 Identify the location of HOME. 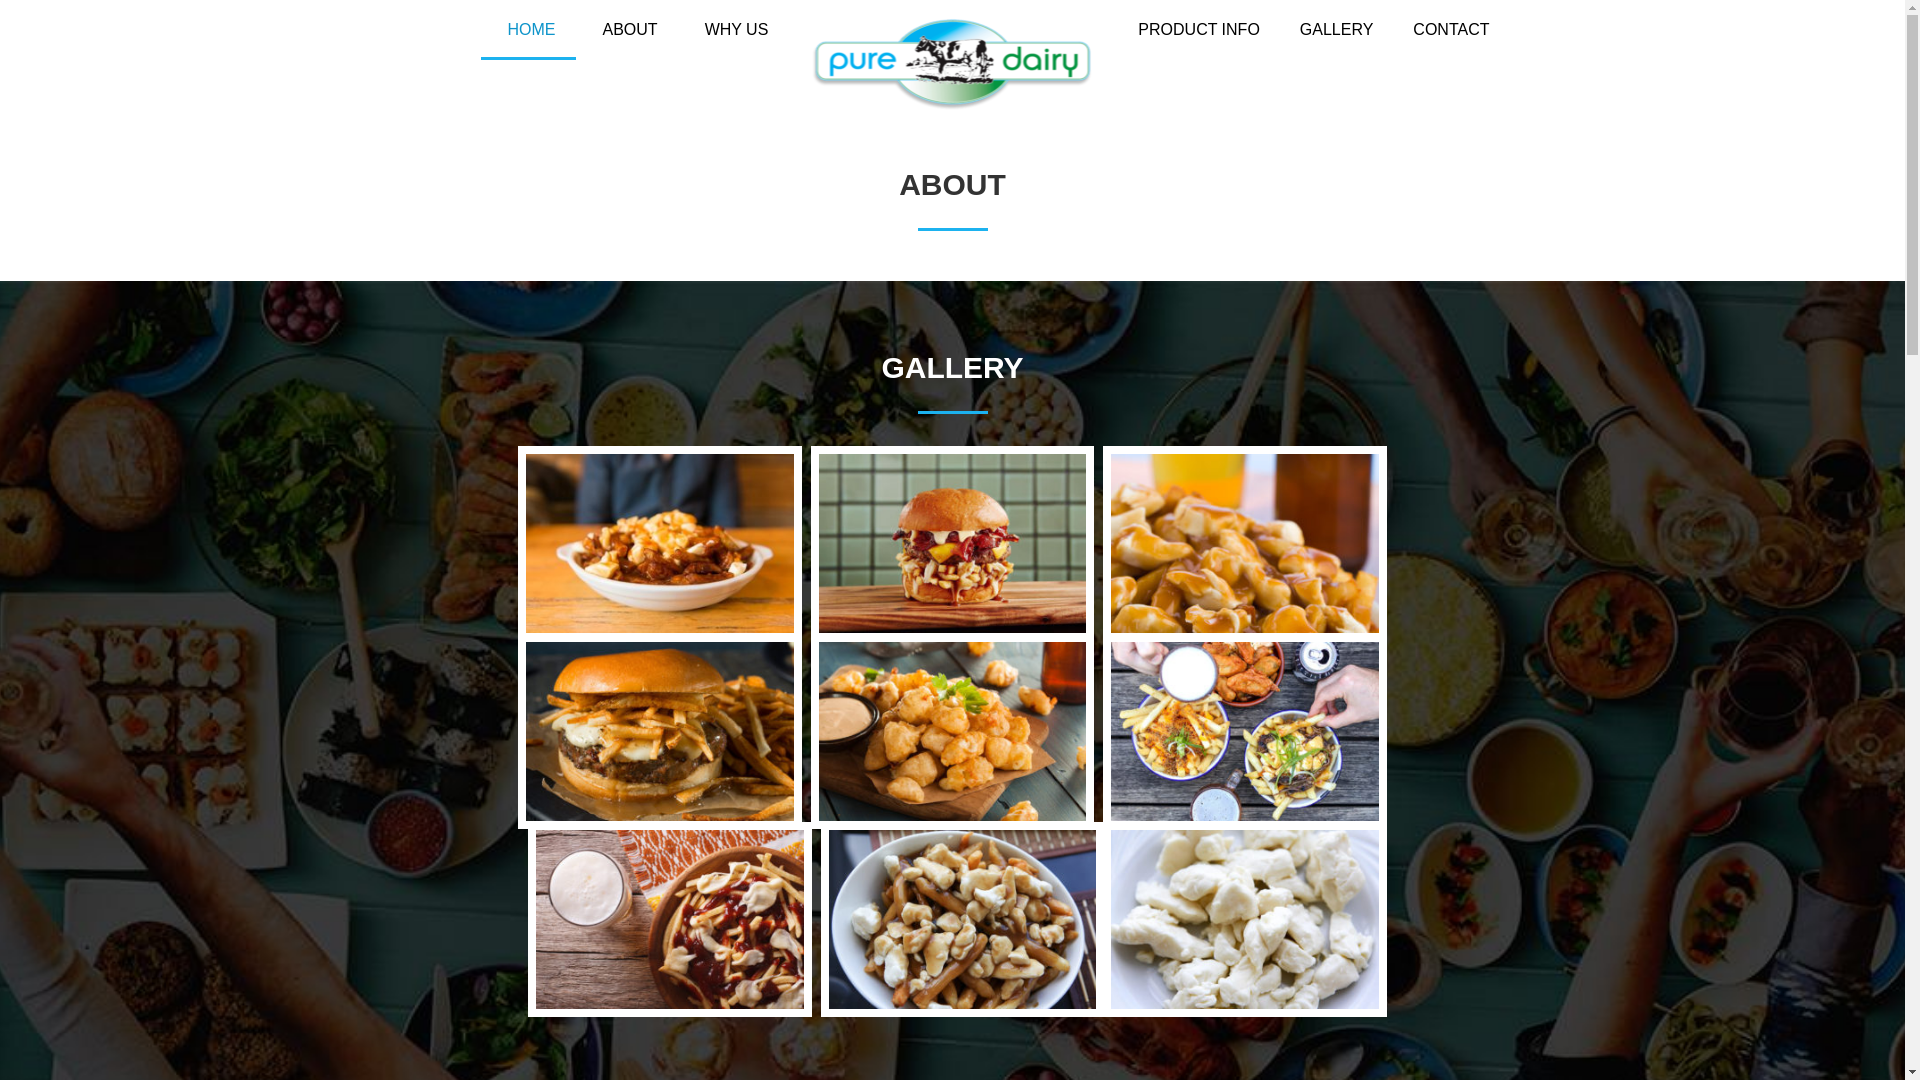
(527, 30).